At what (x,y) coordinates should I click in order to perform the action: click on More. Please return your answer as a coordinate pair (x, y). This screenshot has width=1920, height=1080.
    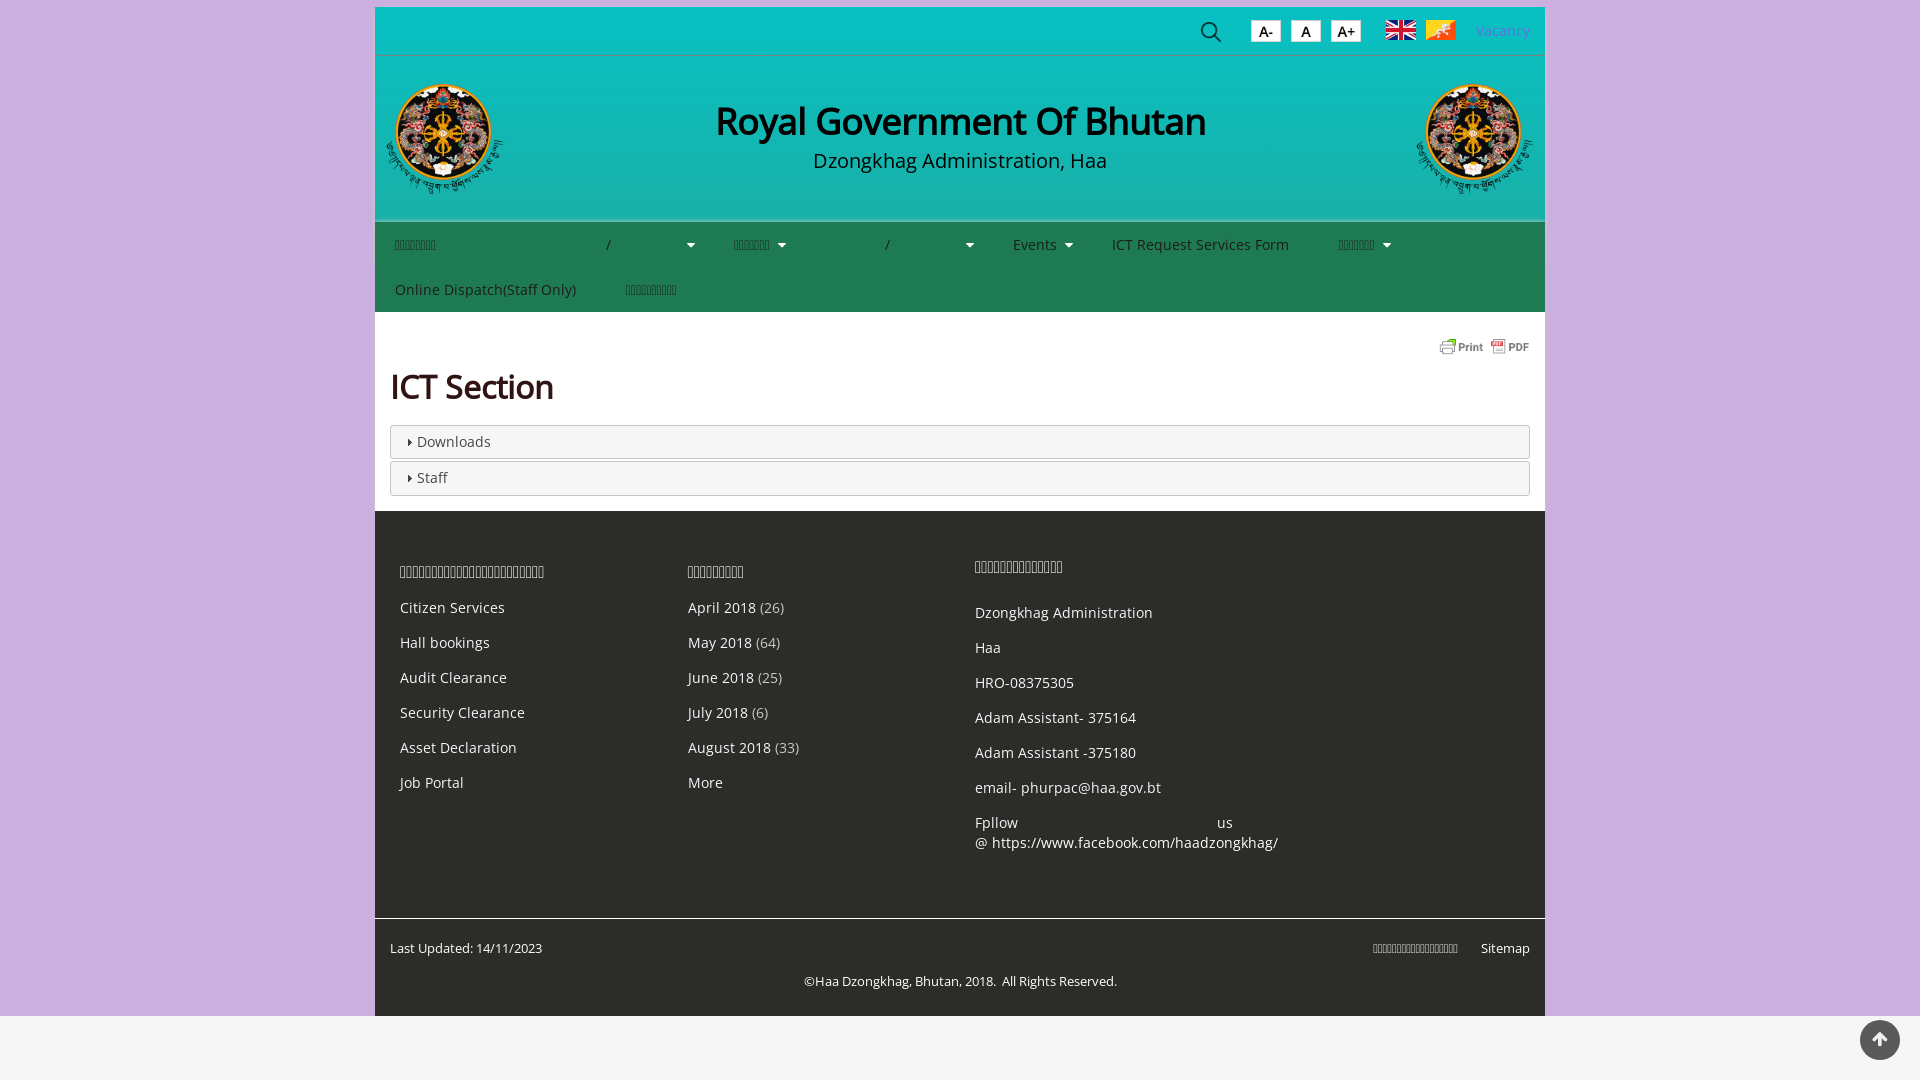
    Looking at the image, I should click on (706, 782).